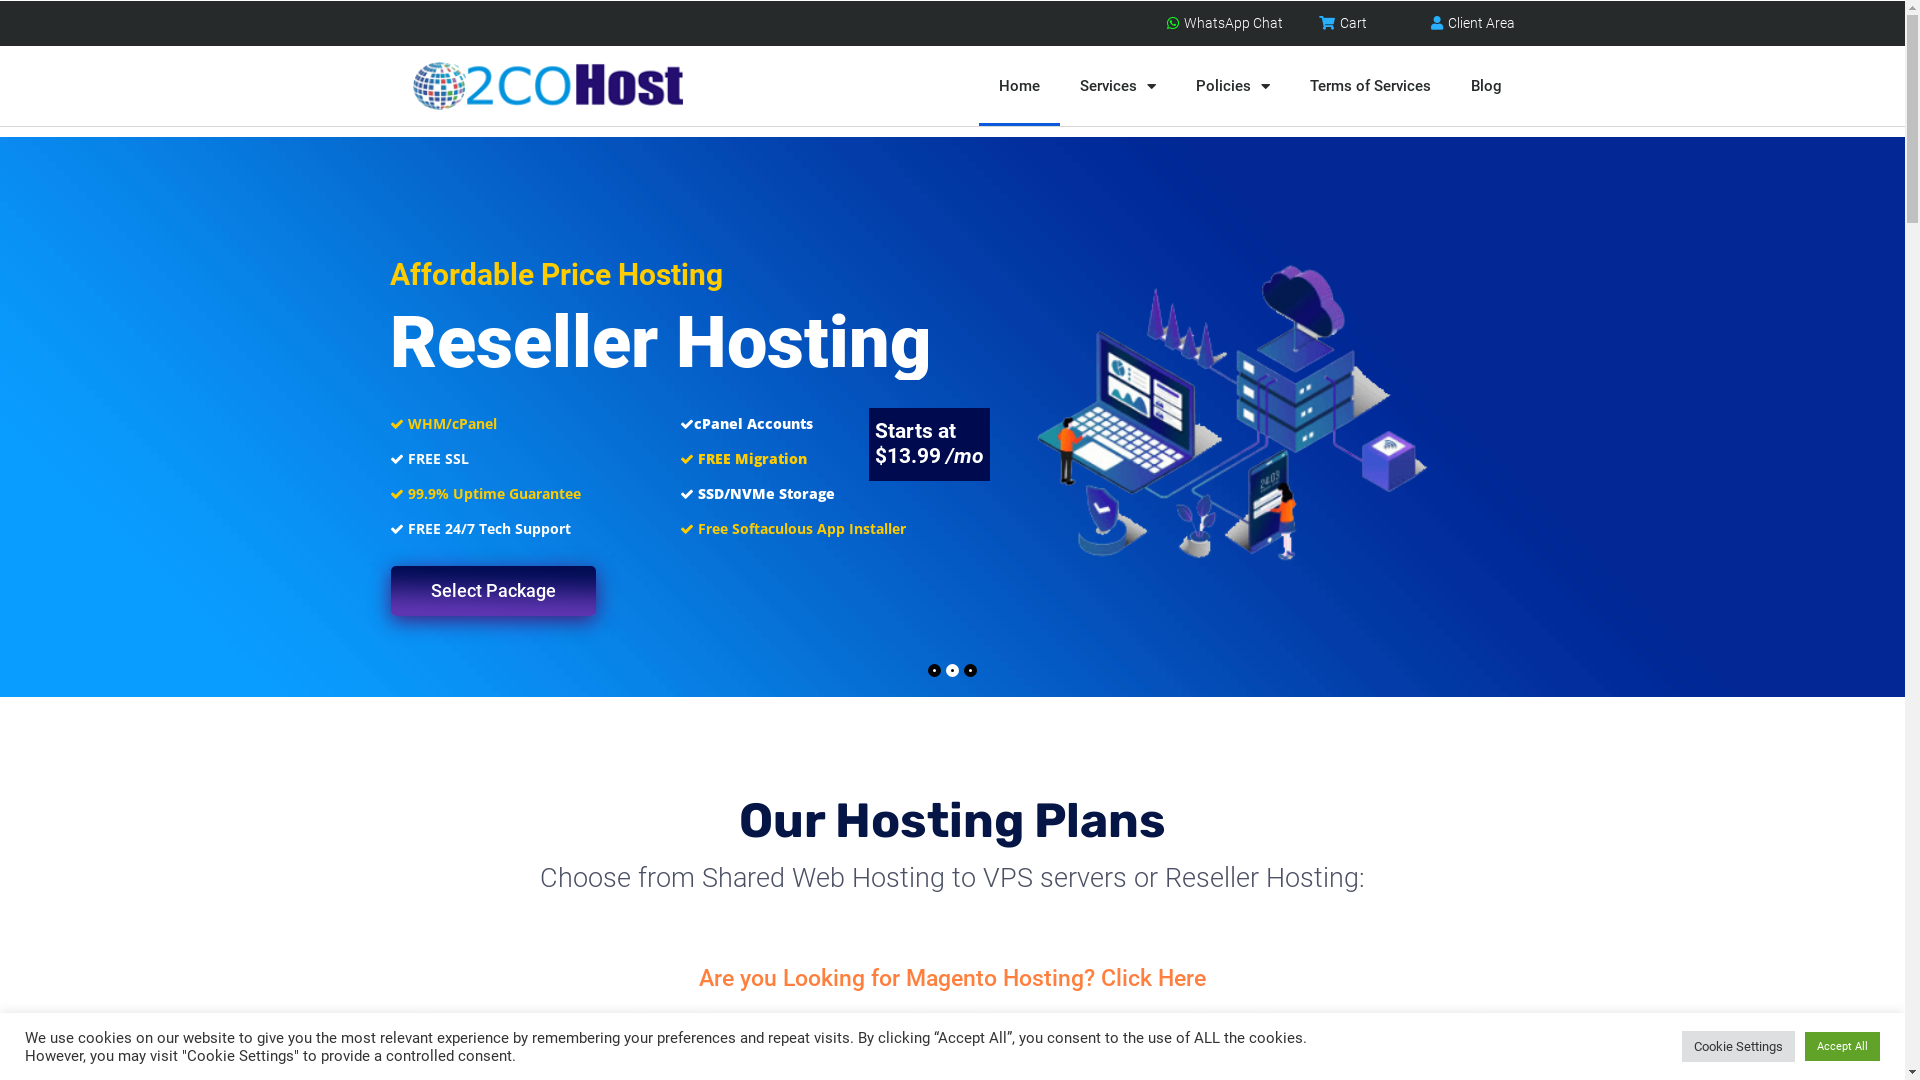  What do you see at coordinates (1342, 24) in the screenshot?
I see `Cart` at bounding box center [1342, 24].